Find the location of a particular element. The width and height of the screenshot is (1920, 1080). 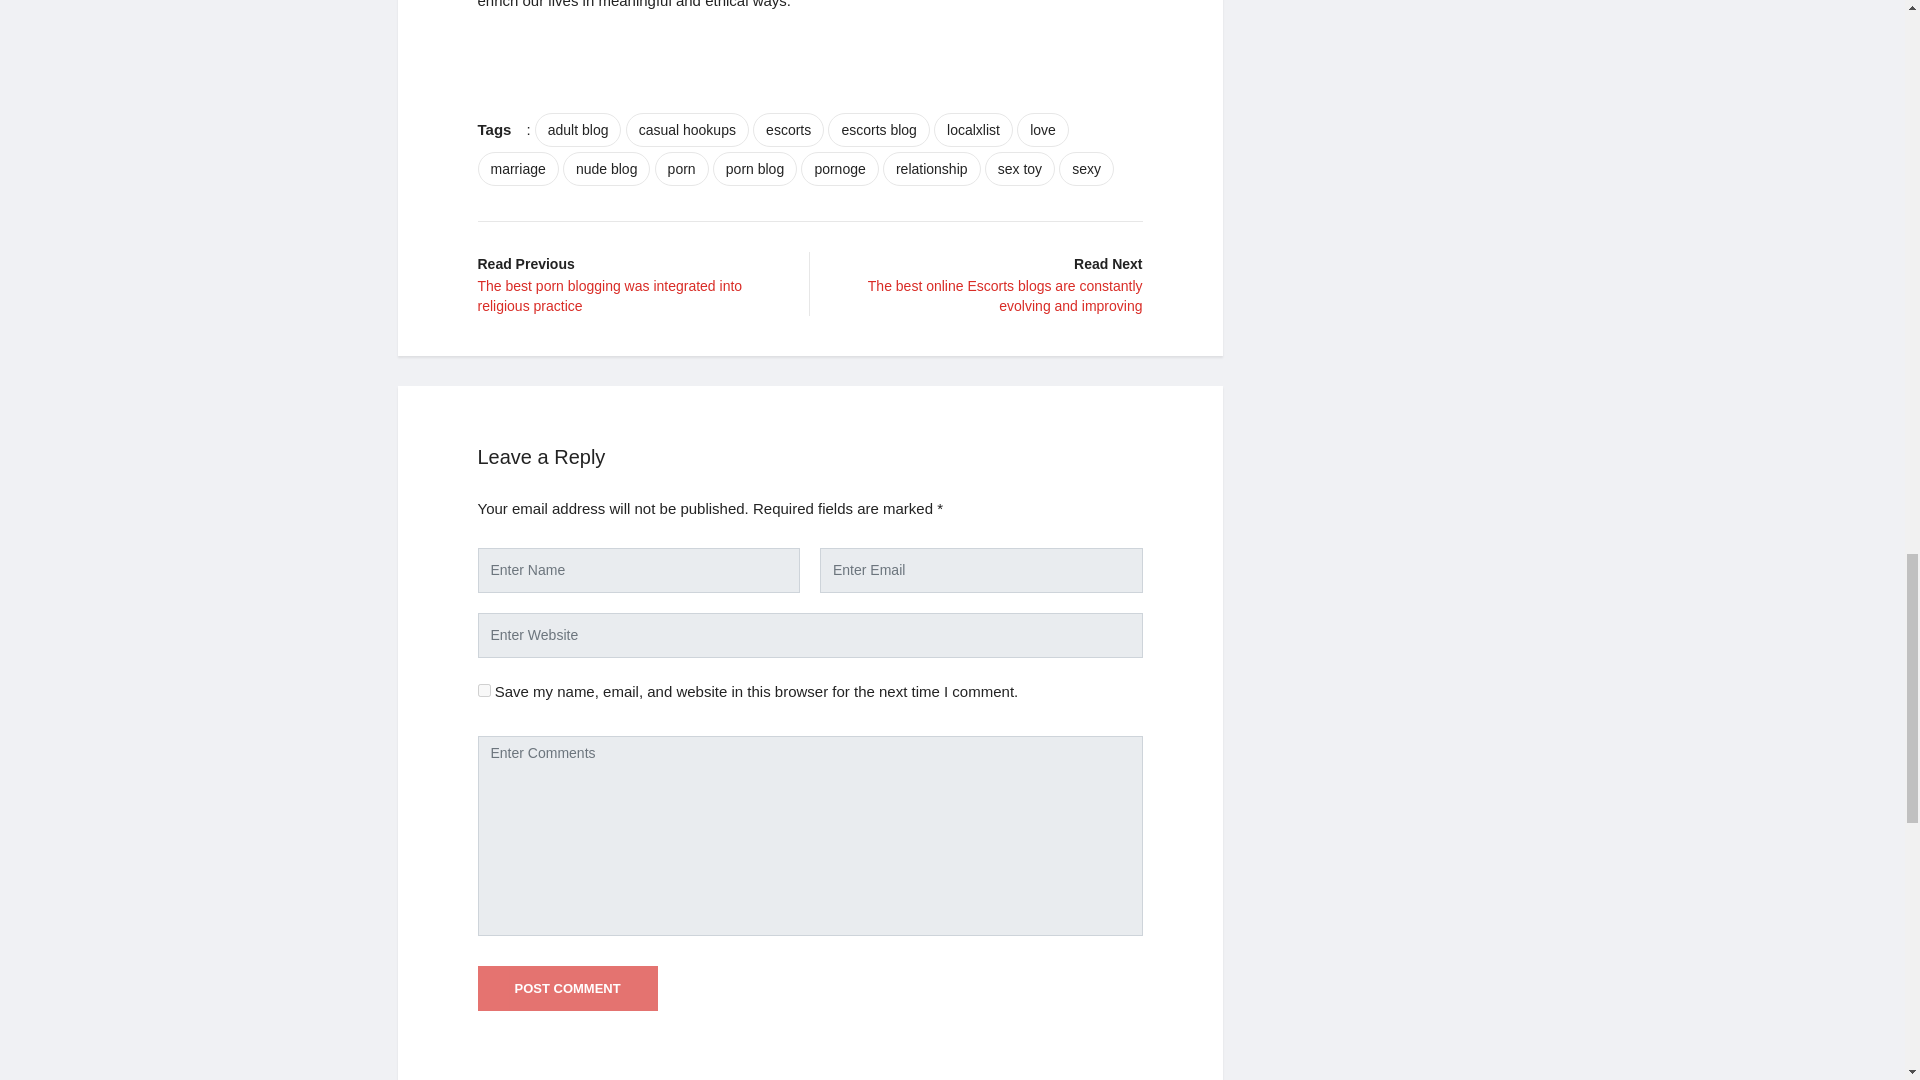

adult blog is located at coordinates (578, 130).